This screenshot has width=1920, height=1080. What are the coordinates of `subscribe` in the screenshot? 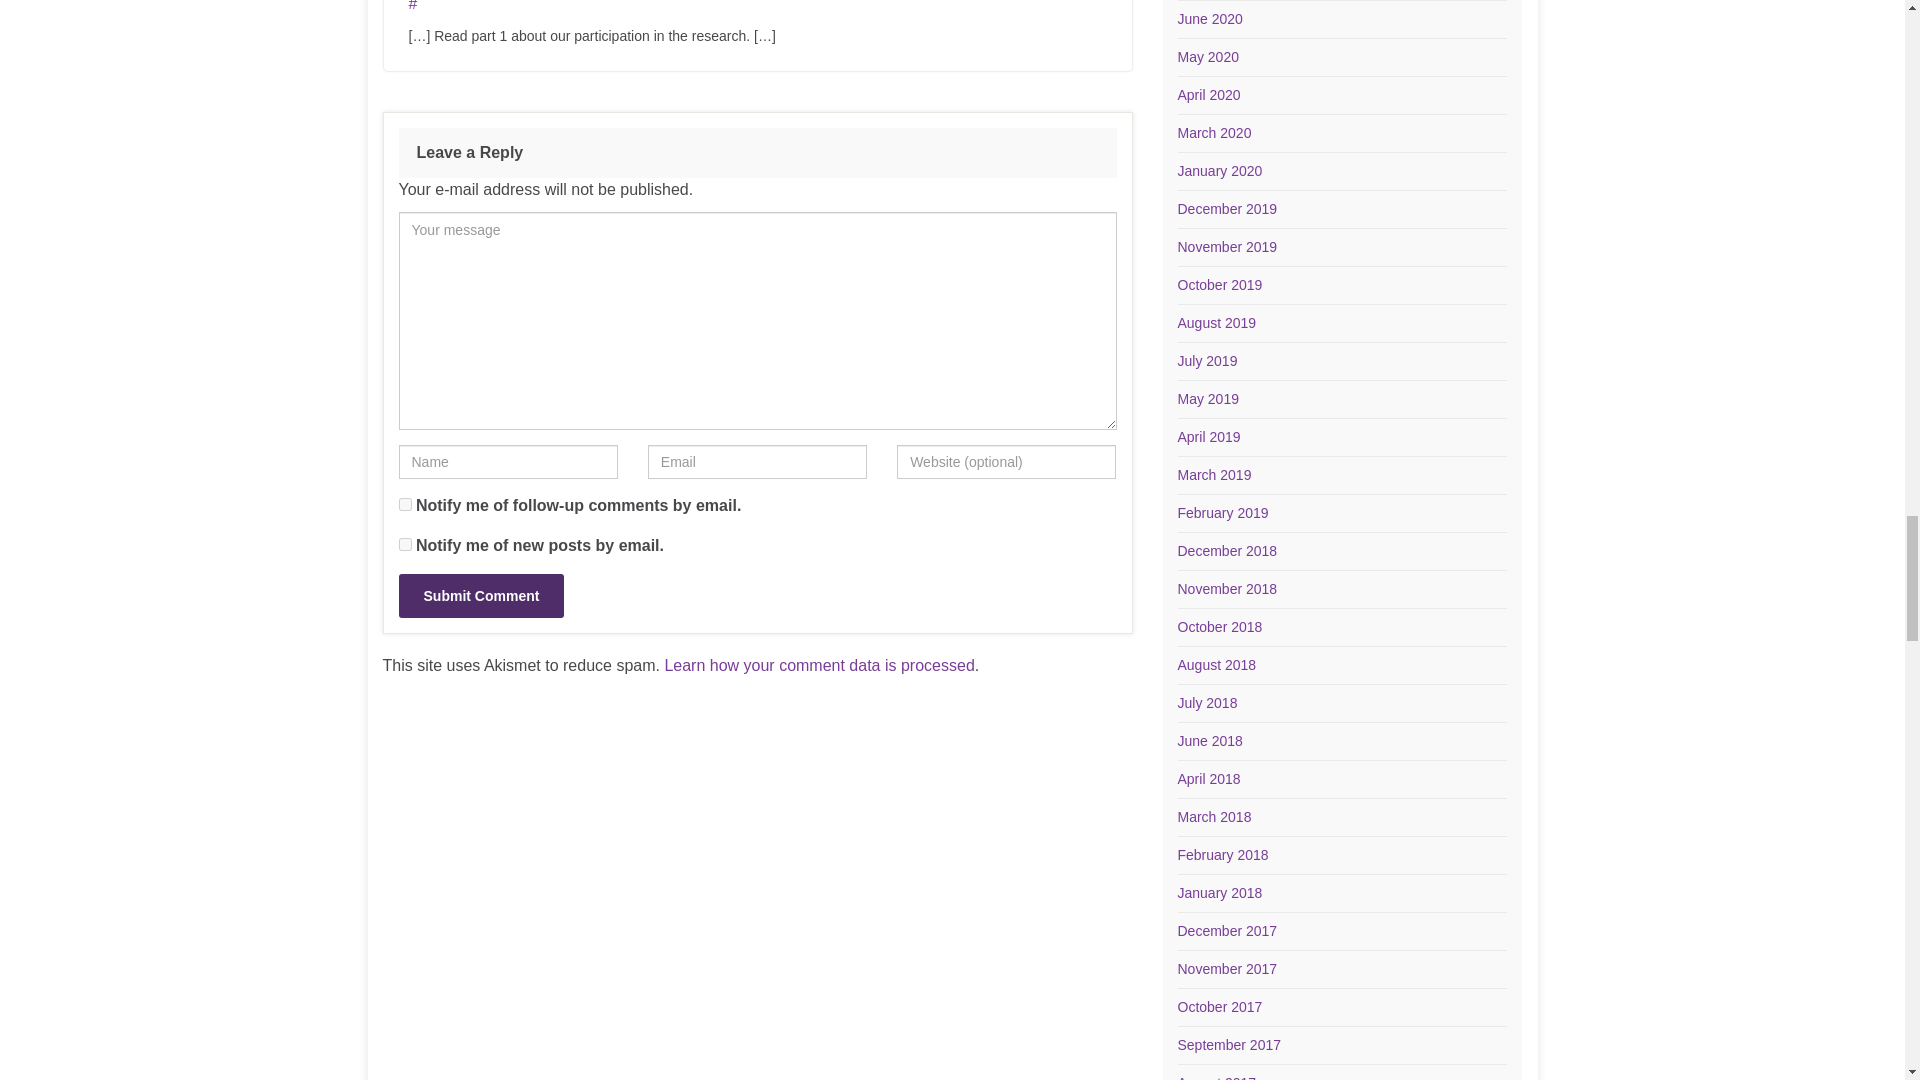 It's located at (404, 544).